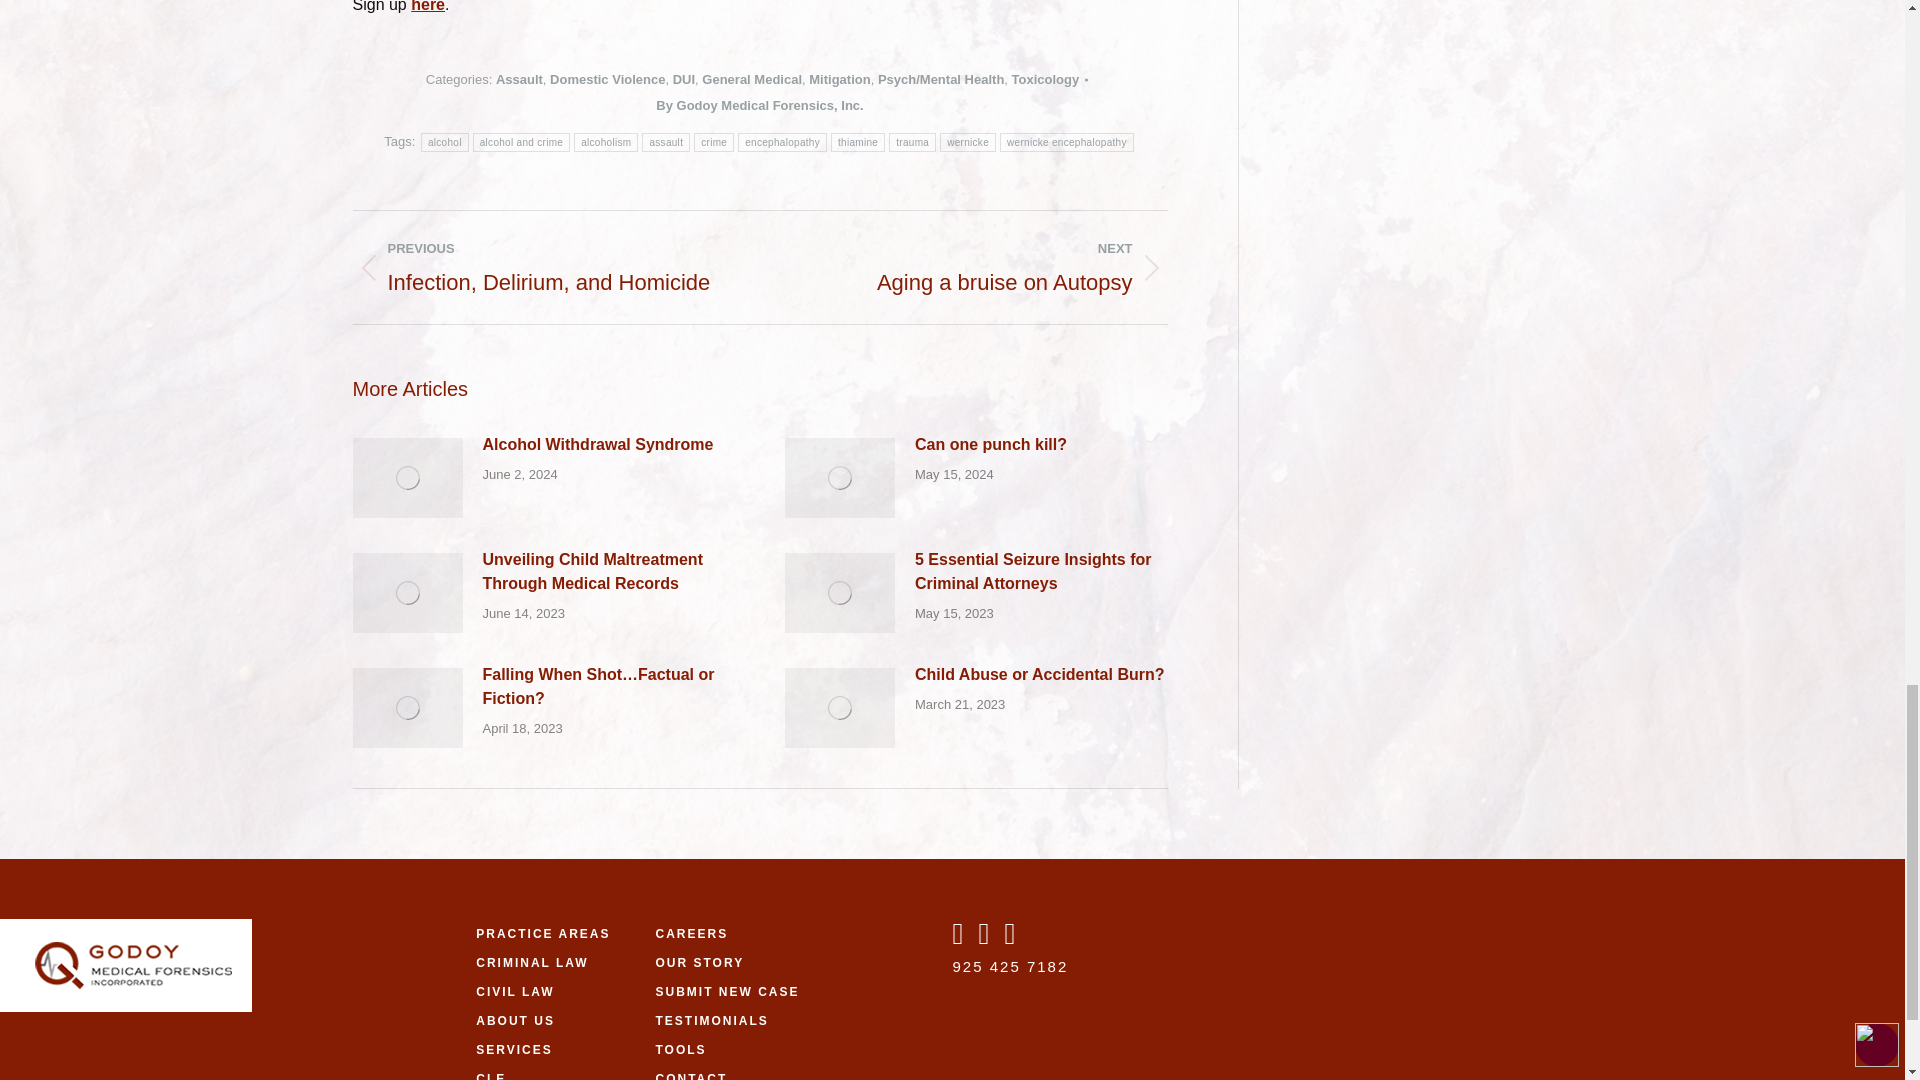 This screenshot has height=1080, width=1920. What do you see at coordinates (759, 105) in the screenshot?
I see `View all posts by Godoy Medical Forensics, Inc.` at bounding box center [759, 105].